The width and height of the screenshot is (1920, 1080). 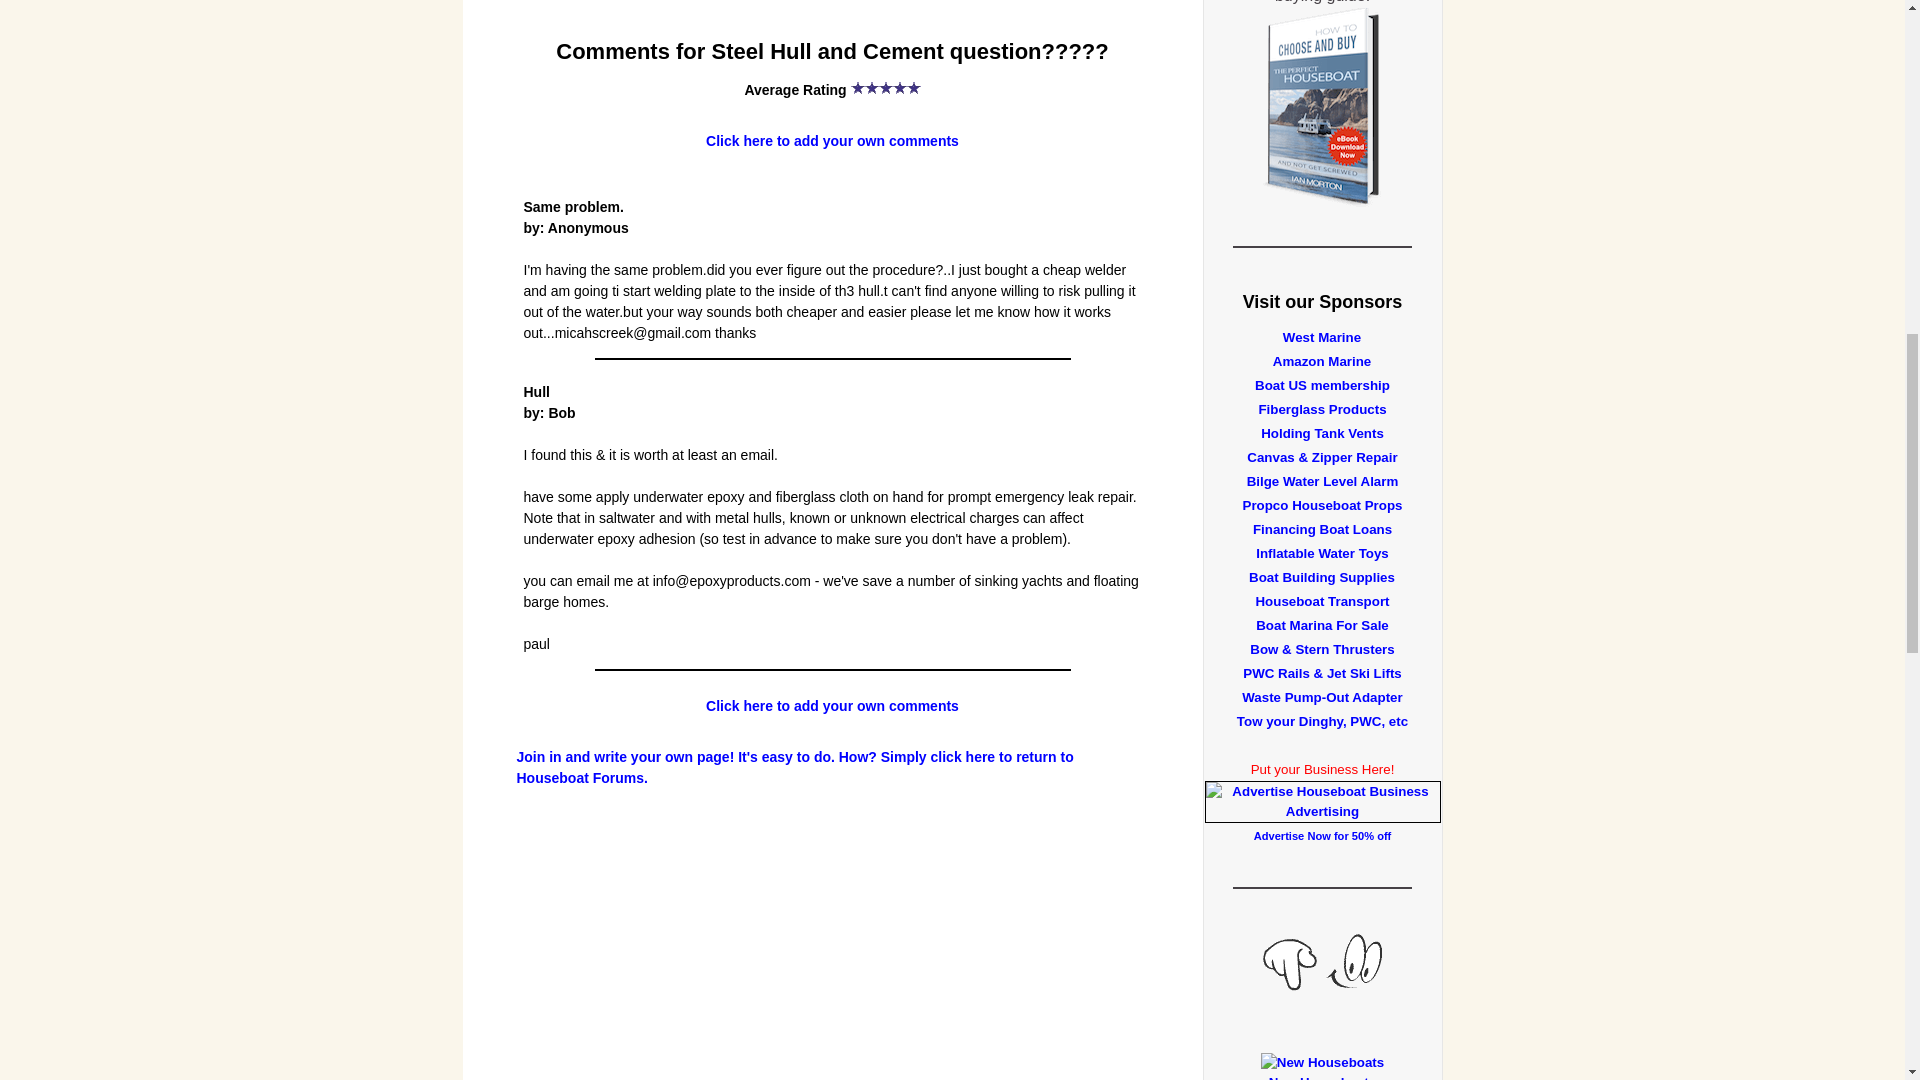 What do you see at coordinates (832, 705) in the screenshot?
I see `Click here to add your own comments` at bounding box center [832, 705].